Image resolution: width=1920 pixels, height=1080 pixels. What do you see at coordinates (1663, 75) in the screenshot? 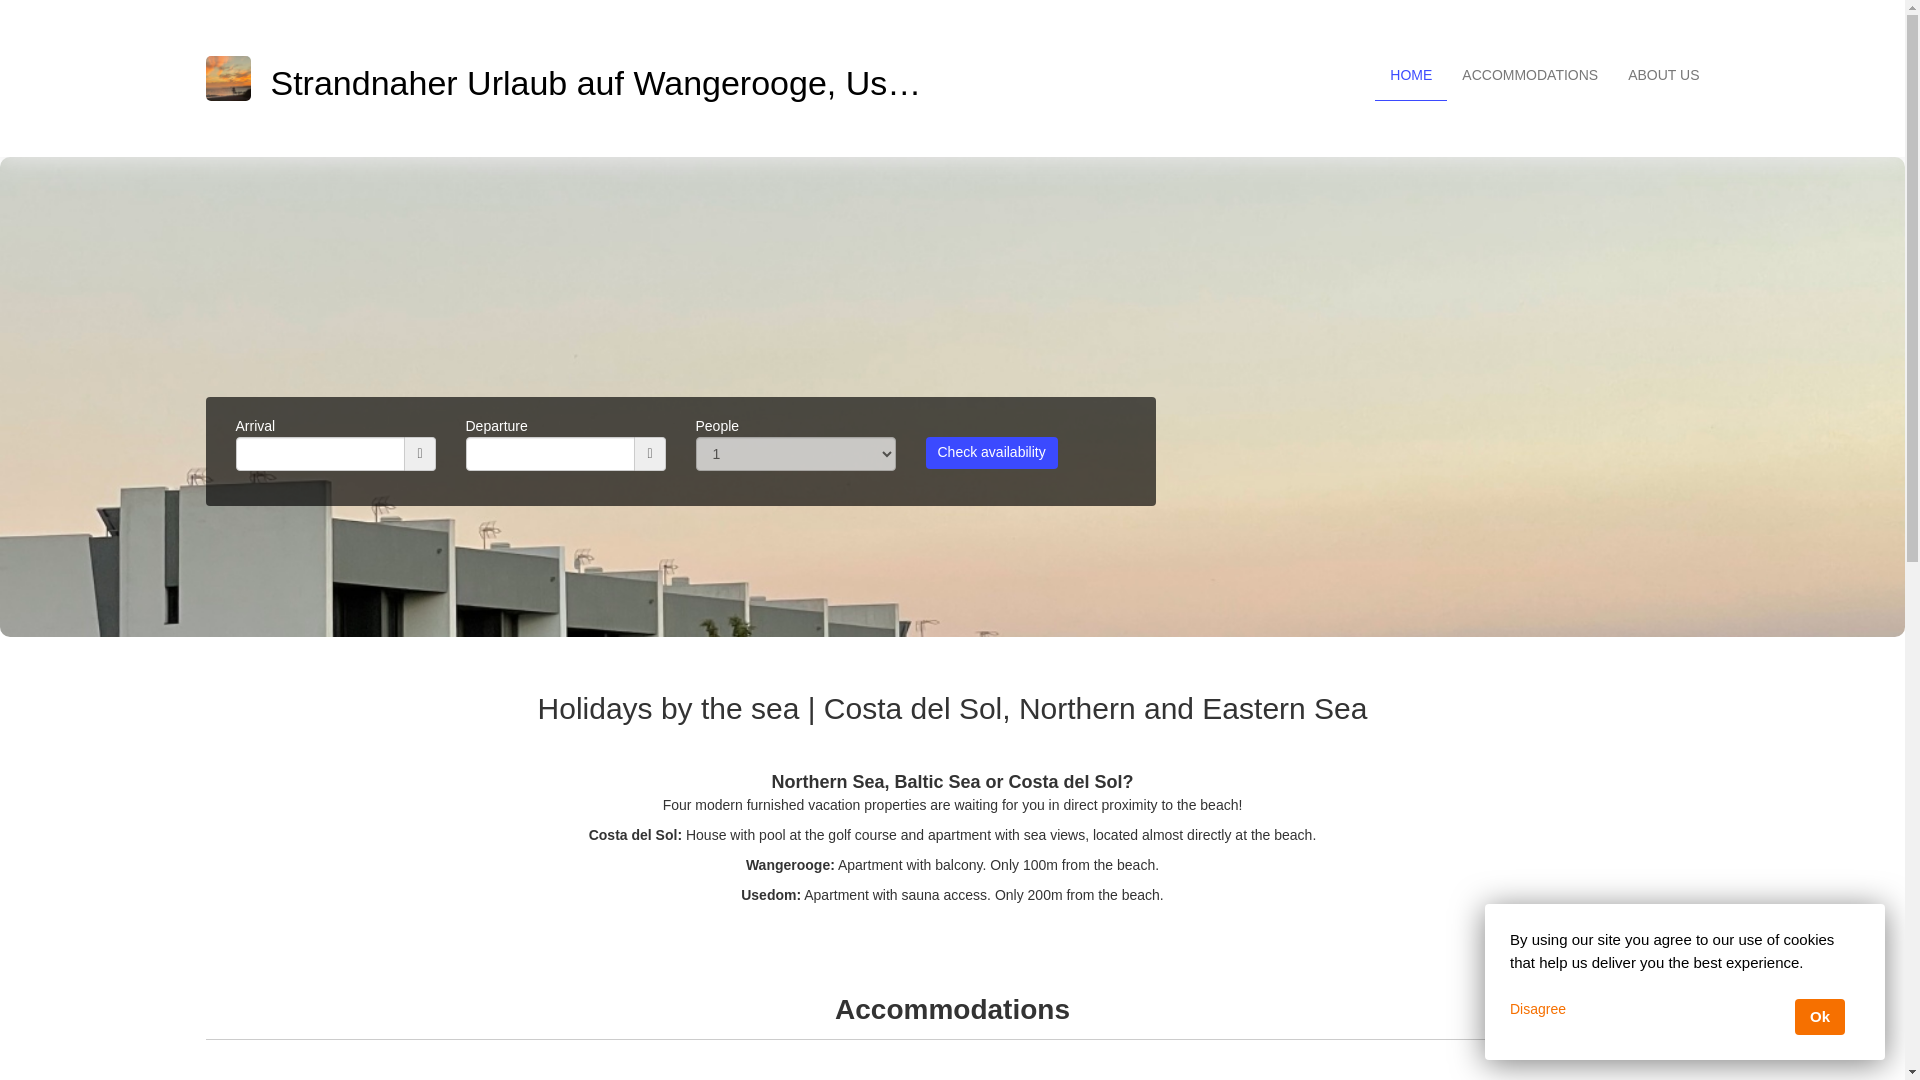
I see `ABOUT US` at bounding box center [1663, 75].